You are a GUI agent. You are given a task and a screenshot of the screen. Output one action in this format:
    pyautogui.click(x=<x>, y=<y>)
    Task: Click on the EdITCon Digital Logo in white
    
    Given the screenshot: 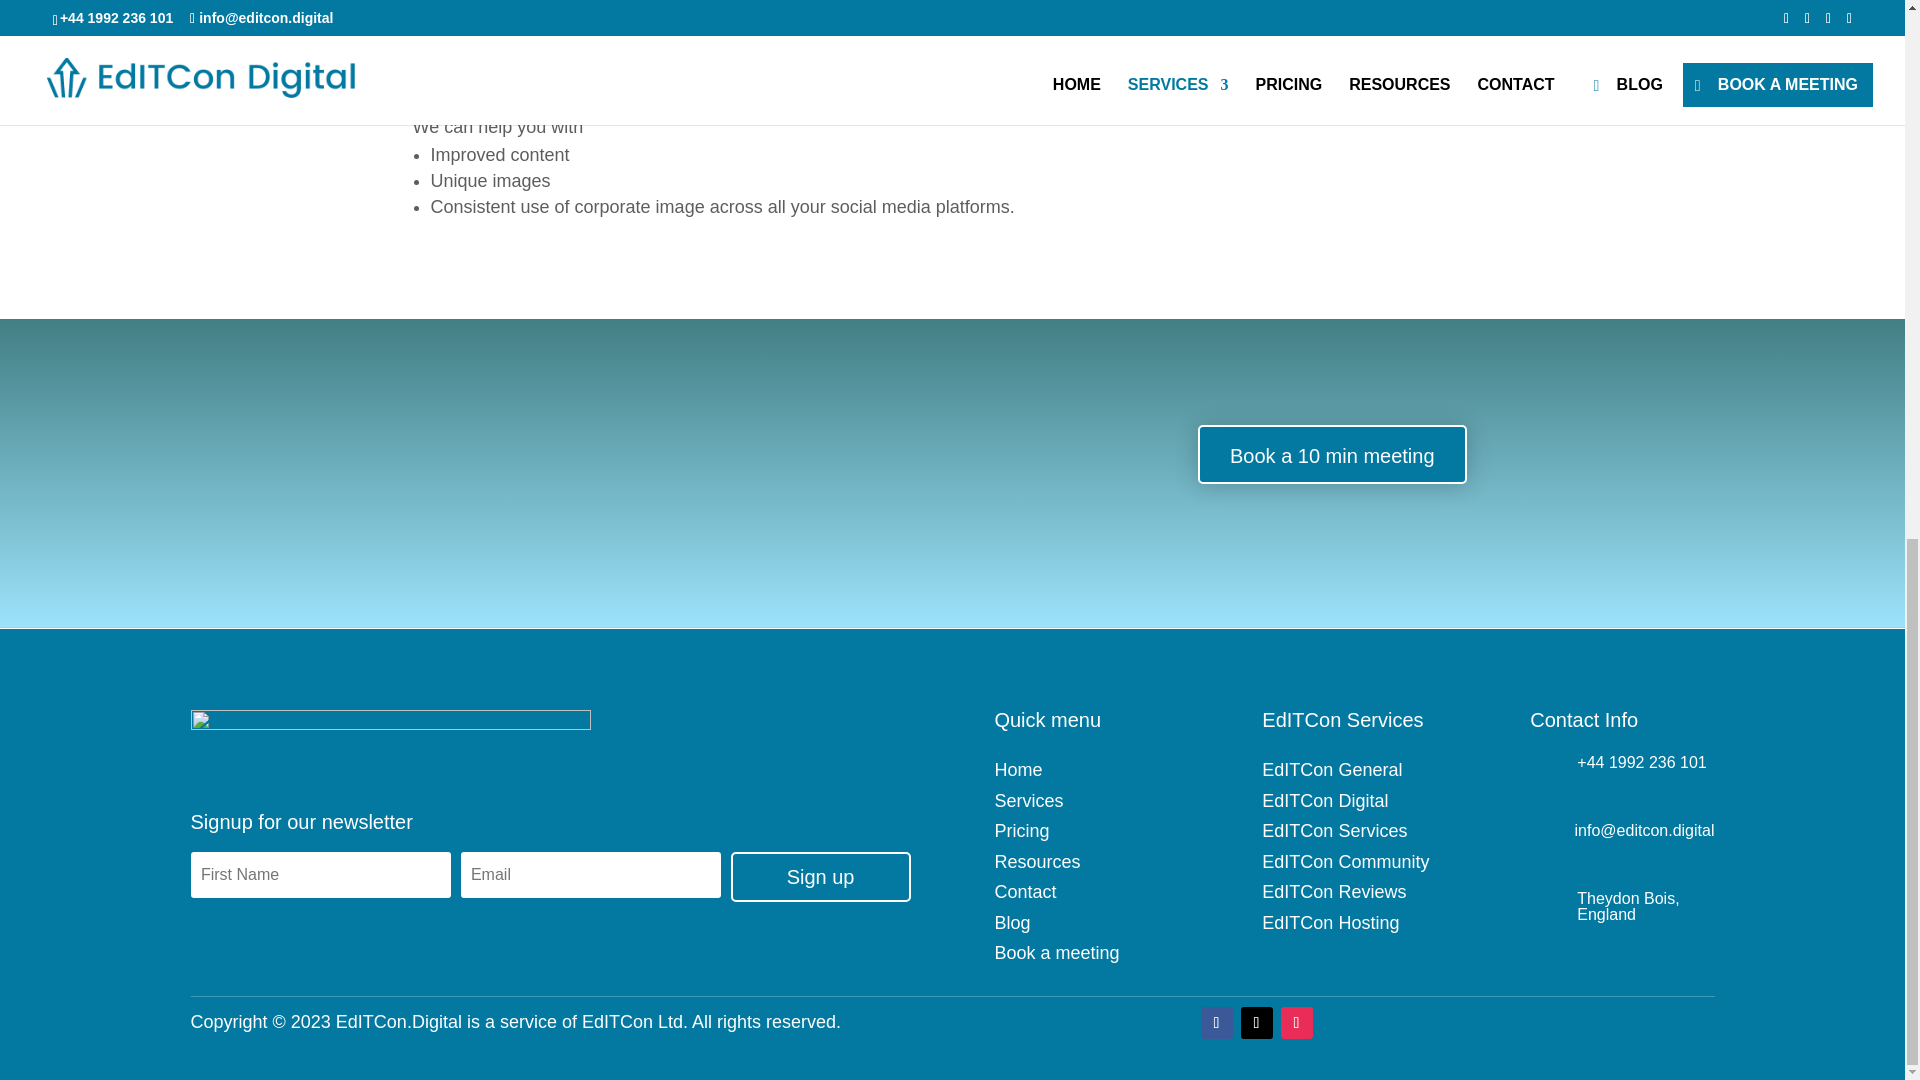 What is the action you would take?
    pyautogui.click(x=390, y=740)
    